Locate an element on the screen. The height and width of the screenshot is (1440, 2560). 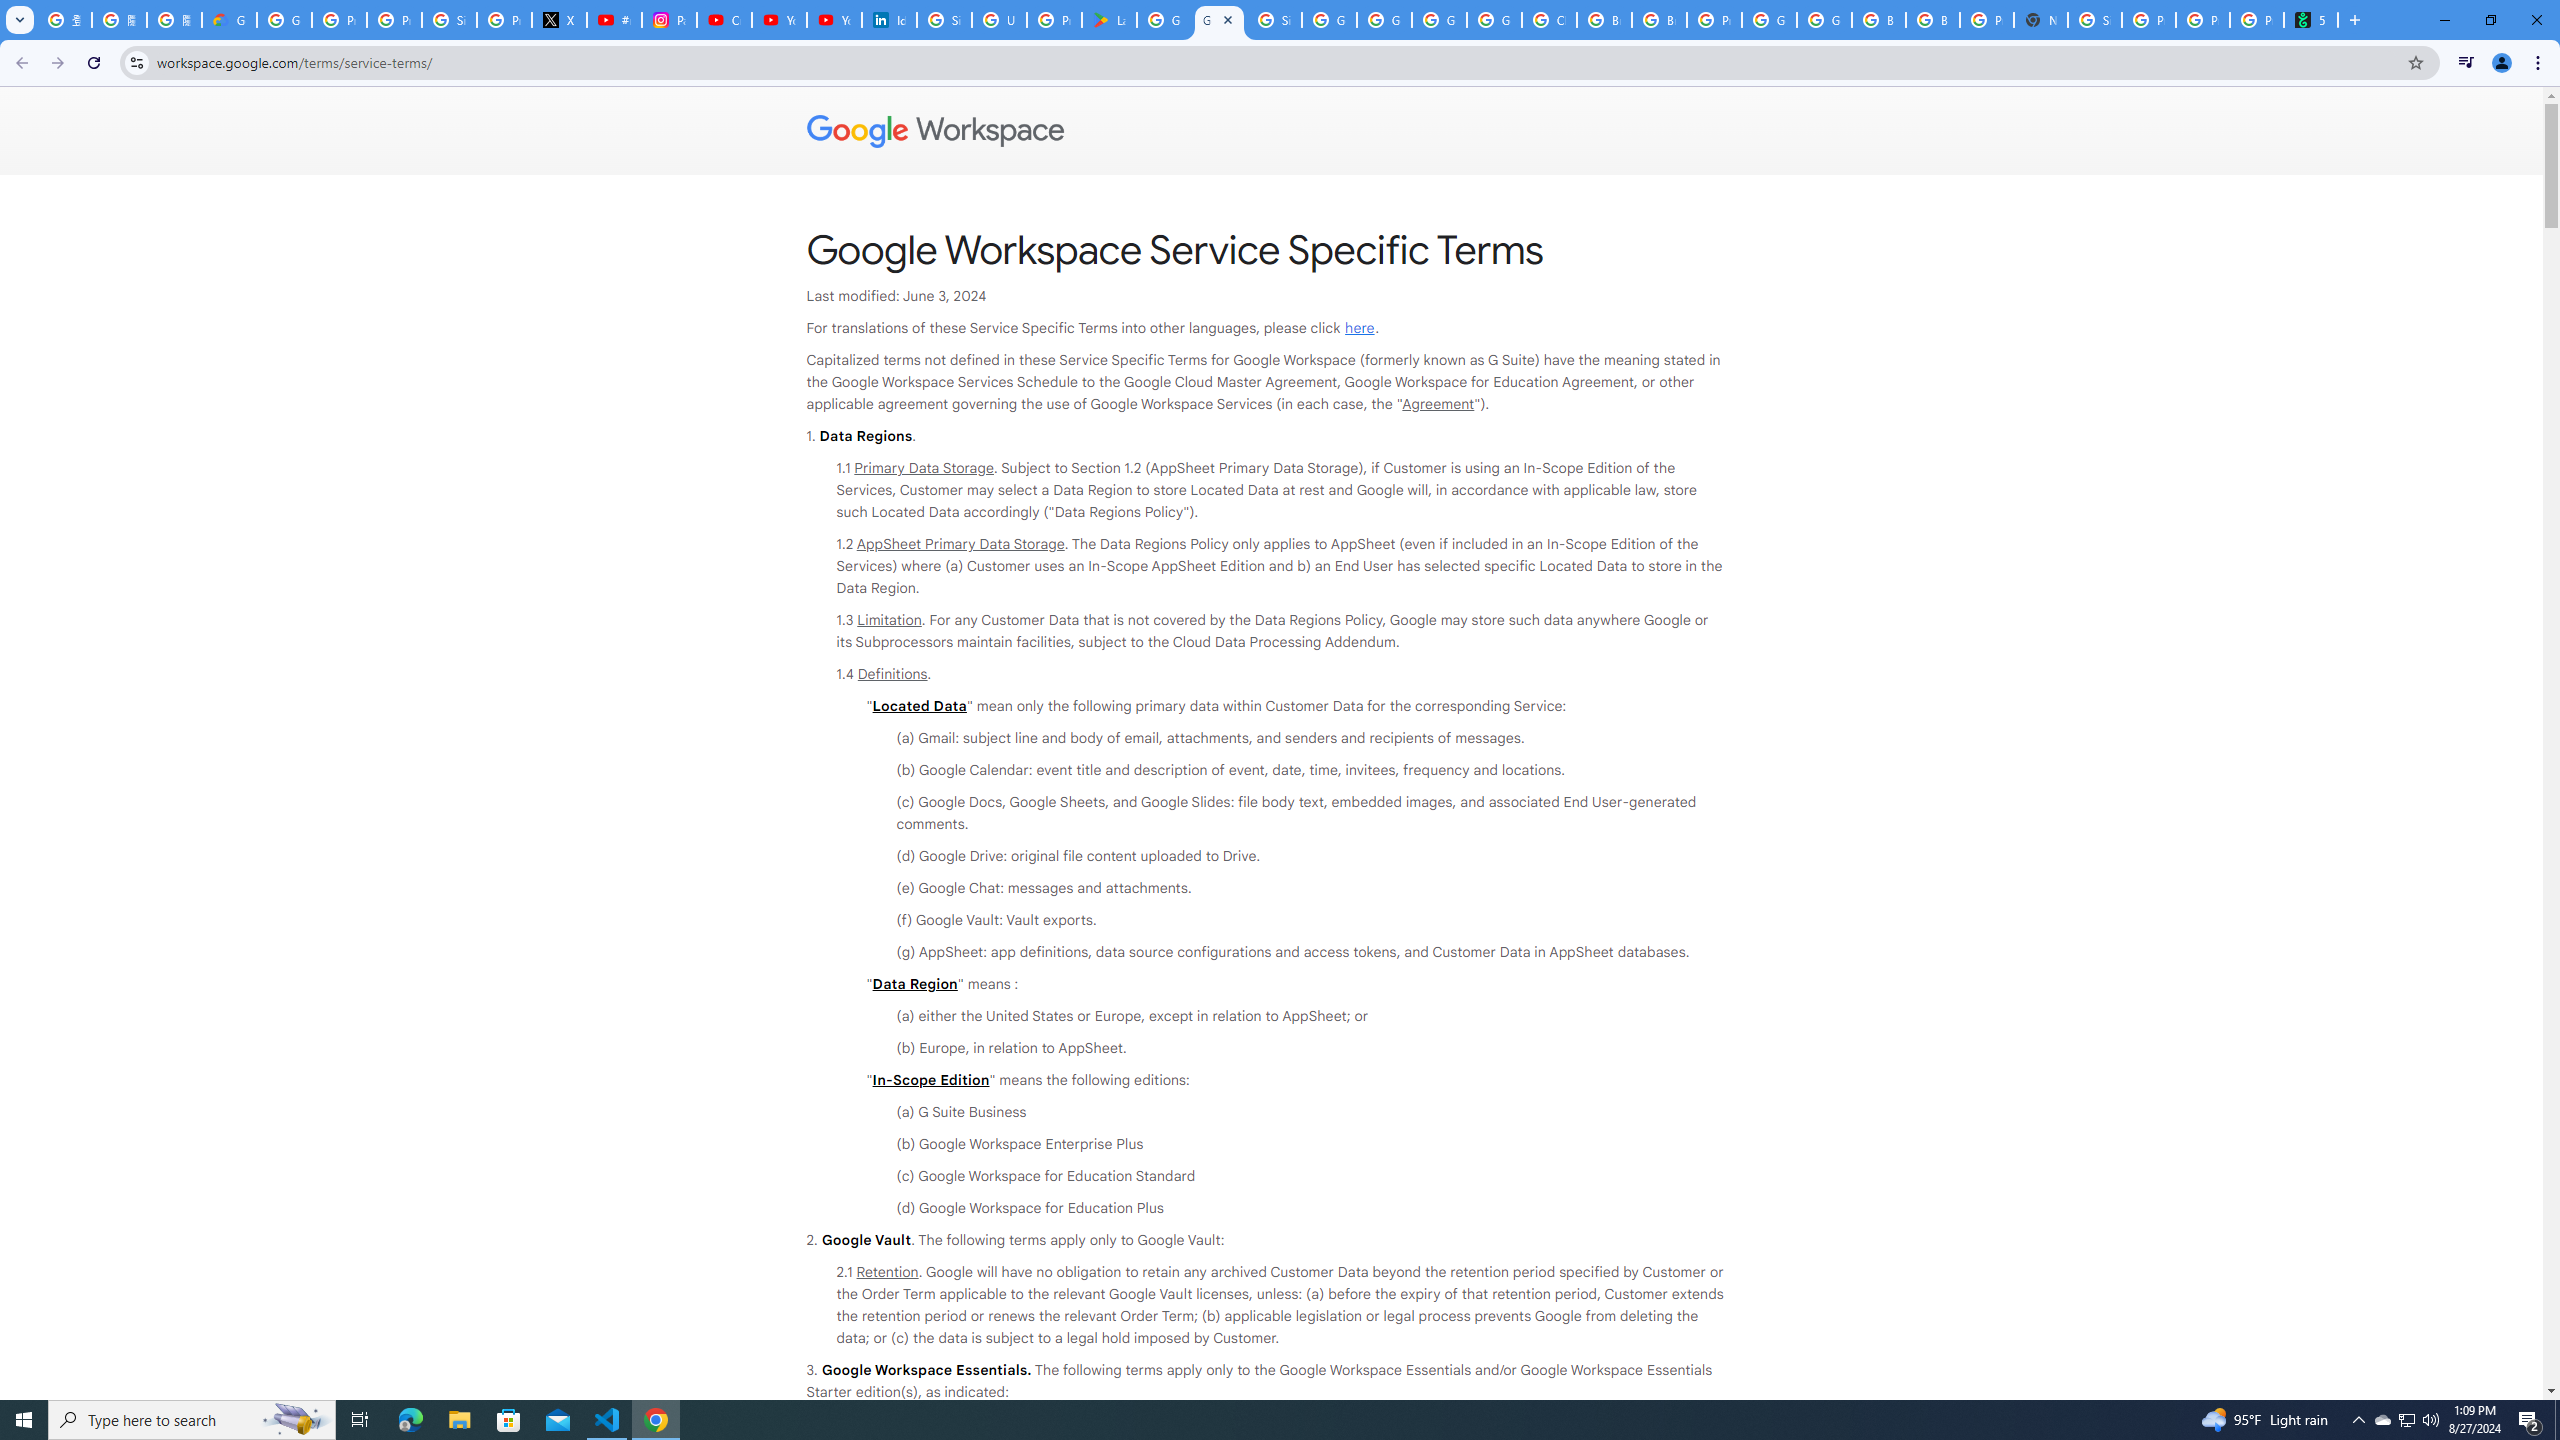
Google Cloud Privacy Notice is located at coordinates (229, 20).